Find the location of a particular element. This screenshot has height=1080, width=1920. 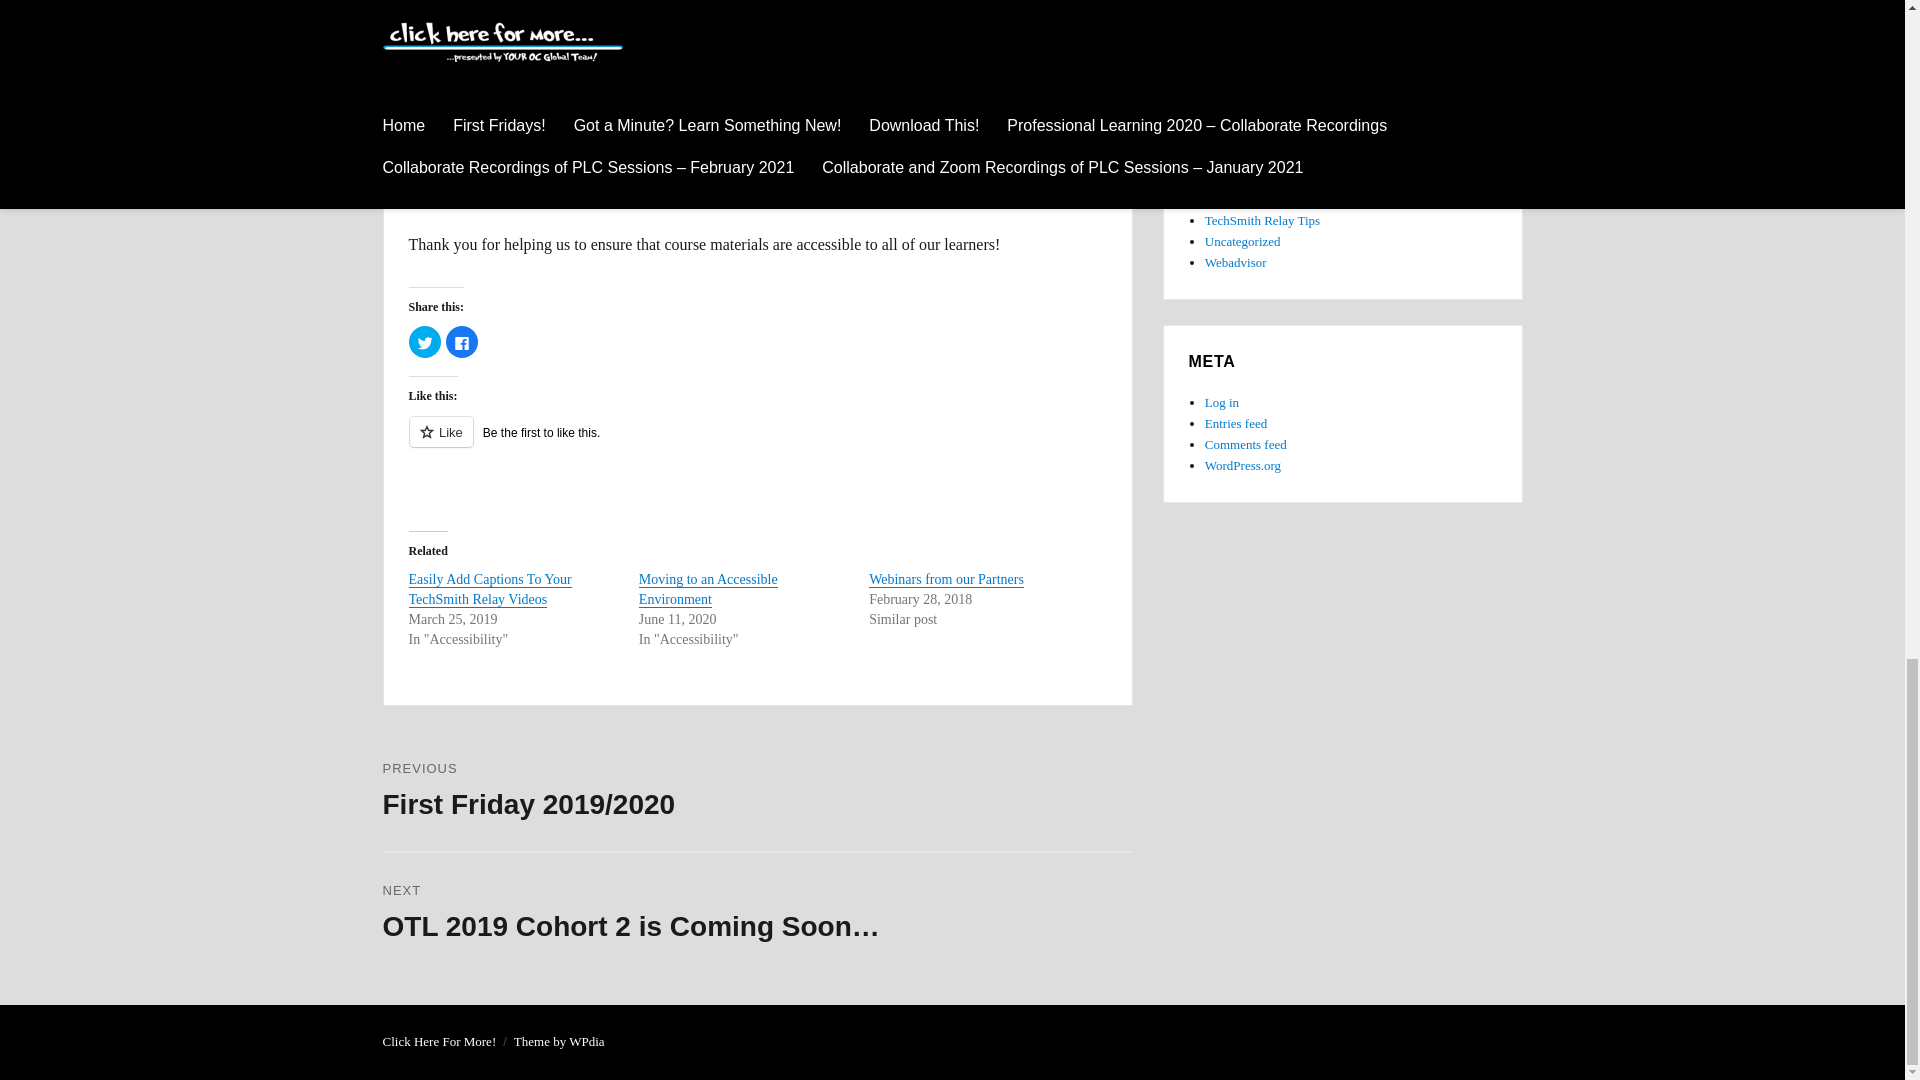

Multimedia tools is located at coordinates (1251, 73).